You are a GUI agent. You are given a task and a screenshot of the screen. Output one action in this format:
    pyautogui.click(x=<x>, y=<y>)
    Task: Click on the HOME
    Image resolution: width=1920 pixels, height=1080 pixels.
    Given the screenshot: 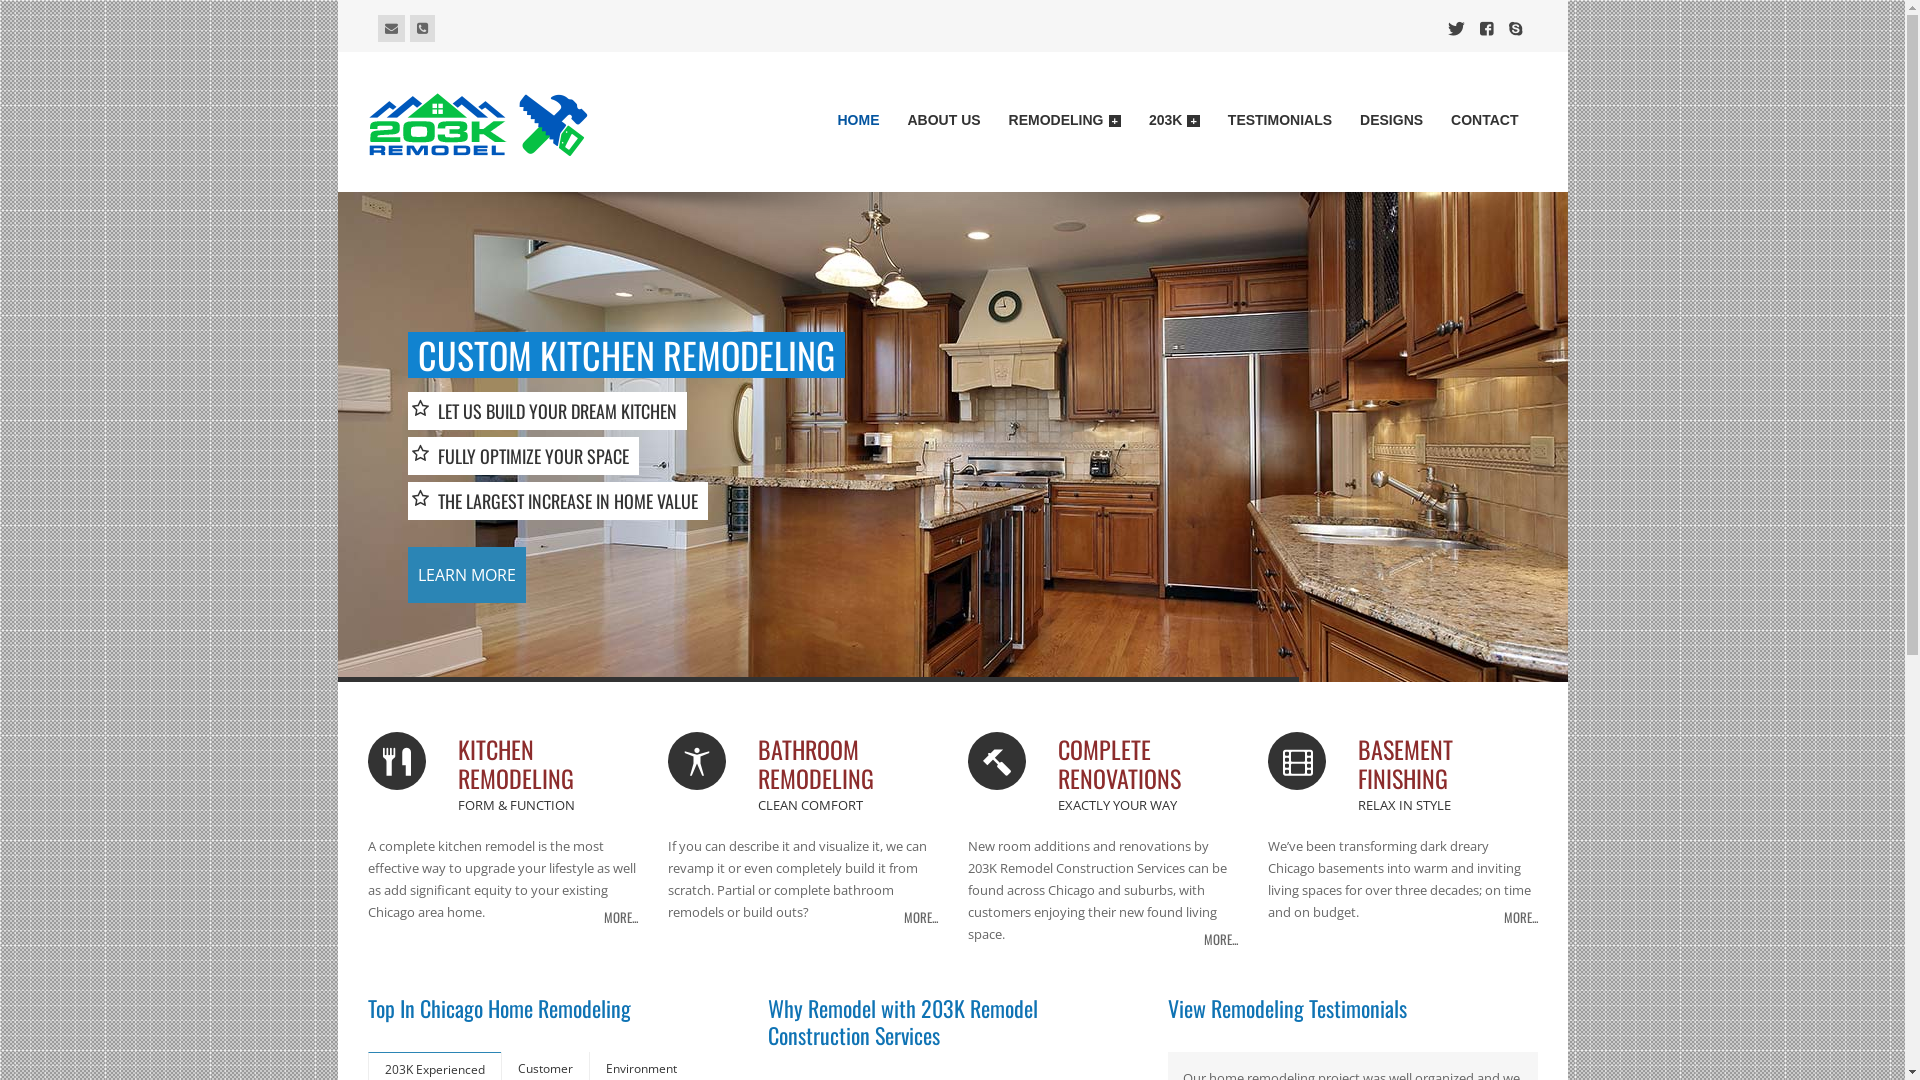 What is the action you would take?
    pyautogui.click(x=858, y=124)
    